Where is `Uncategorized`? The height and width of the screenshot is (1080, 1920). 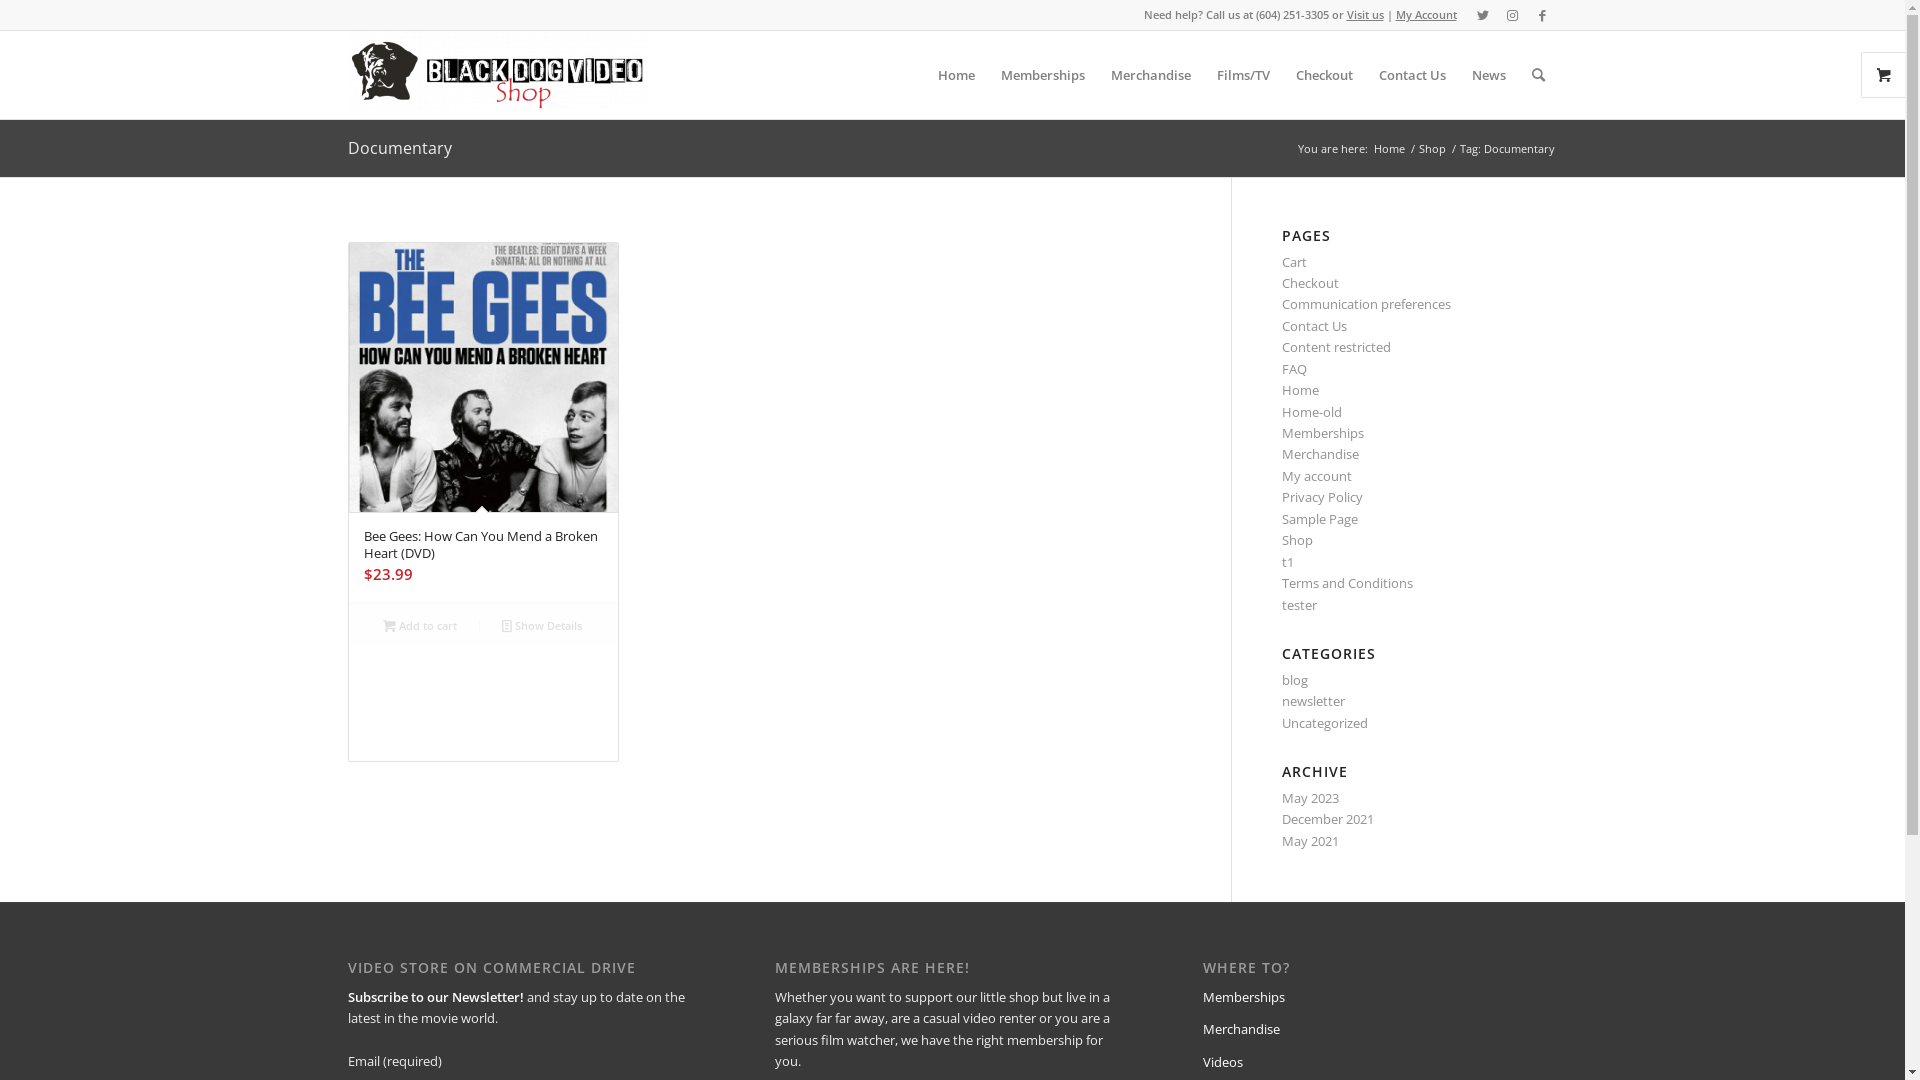 Uncategorized is located at coordinates (1325, 723).